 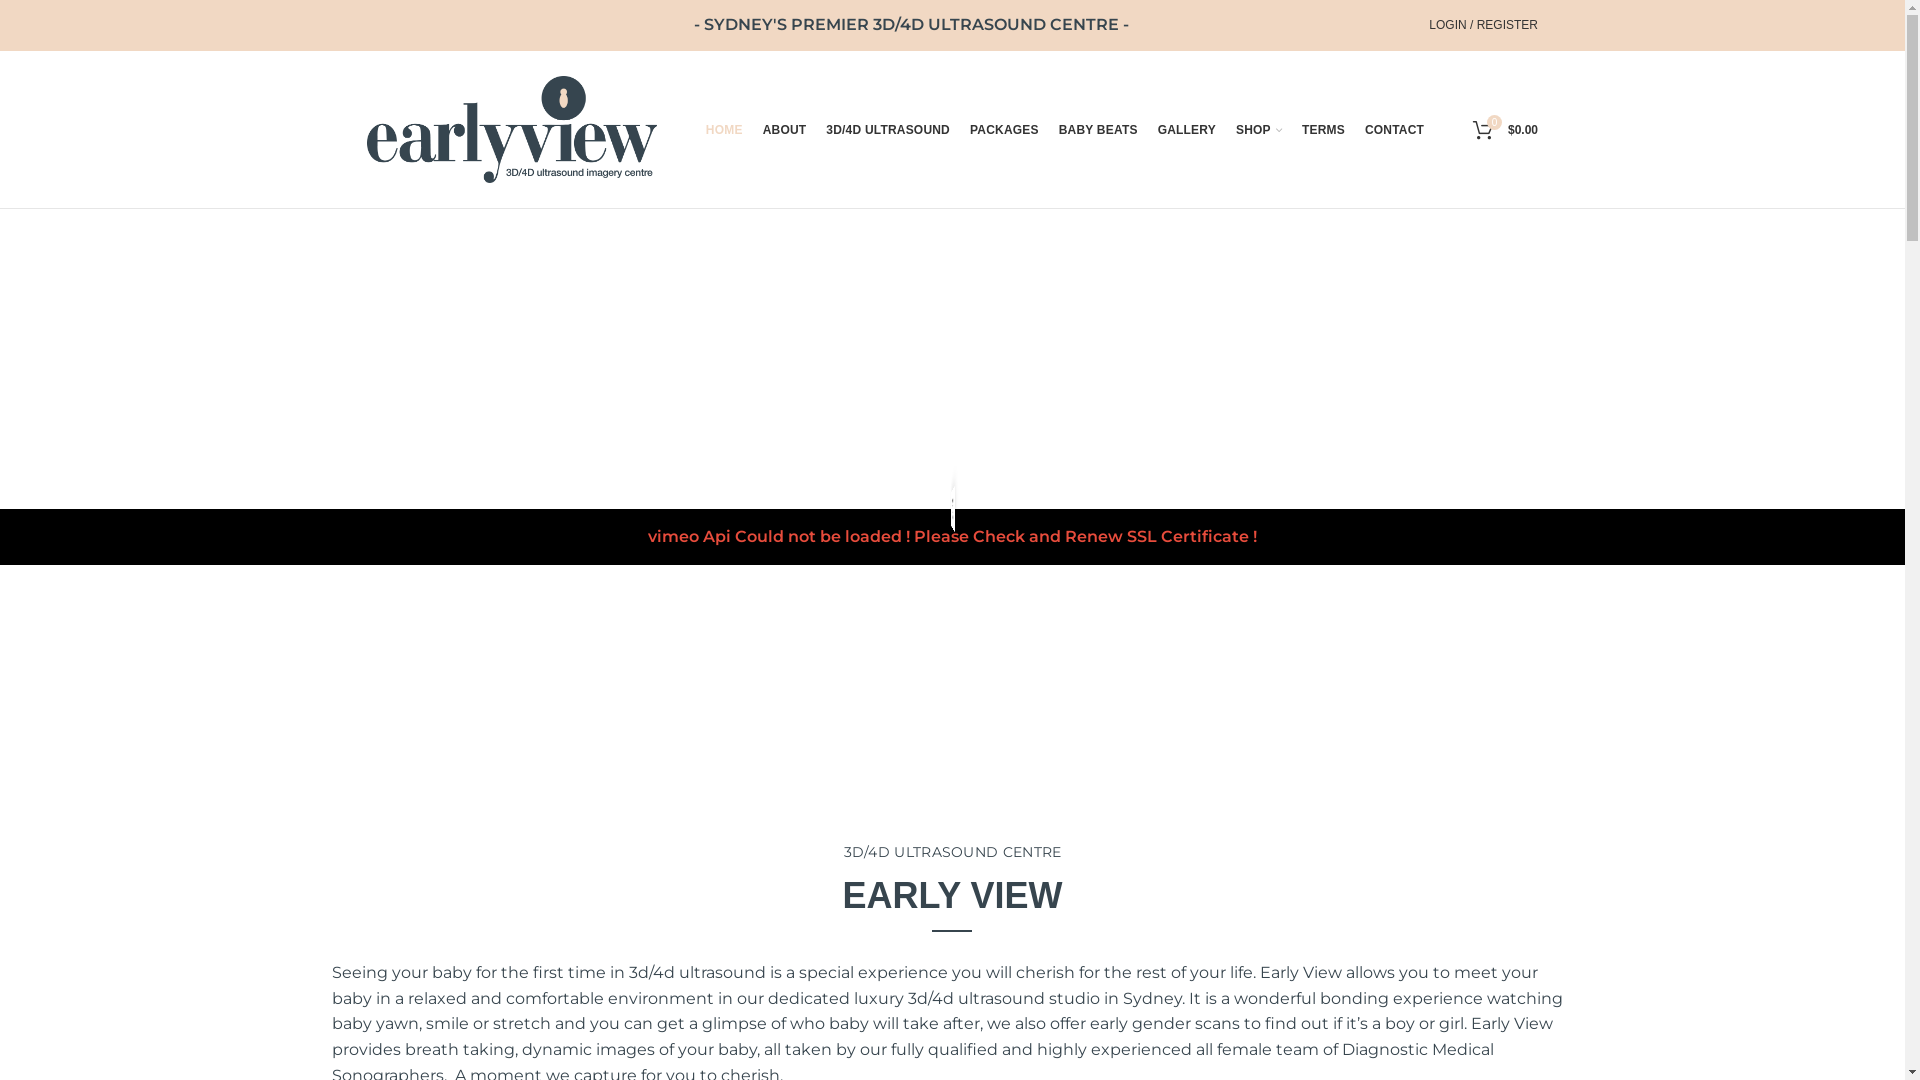 What do you see at coordinates (1004, 130) in the screenshot?
I see `PACKAGES` at bounding box center [1004, 130].